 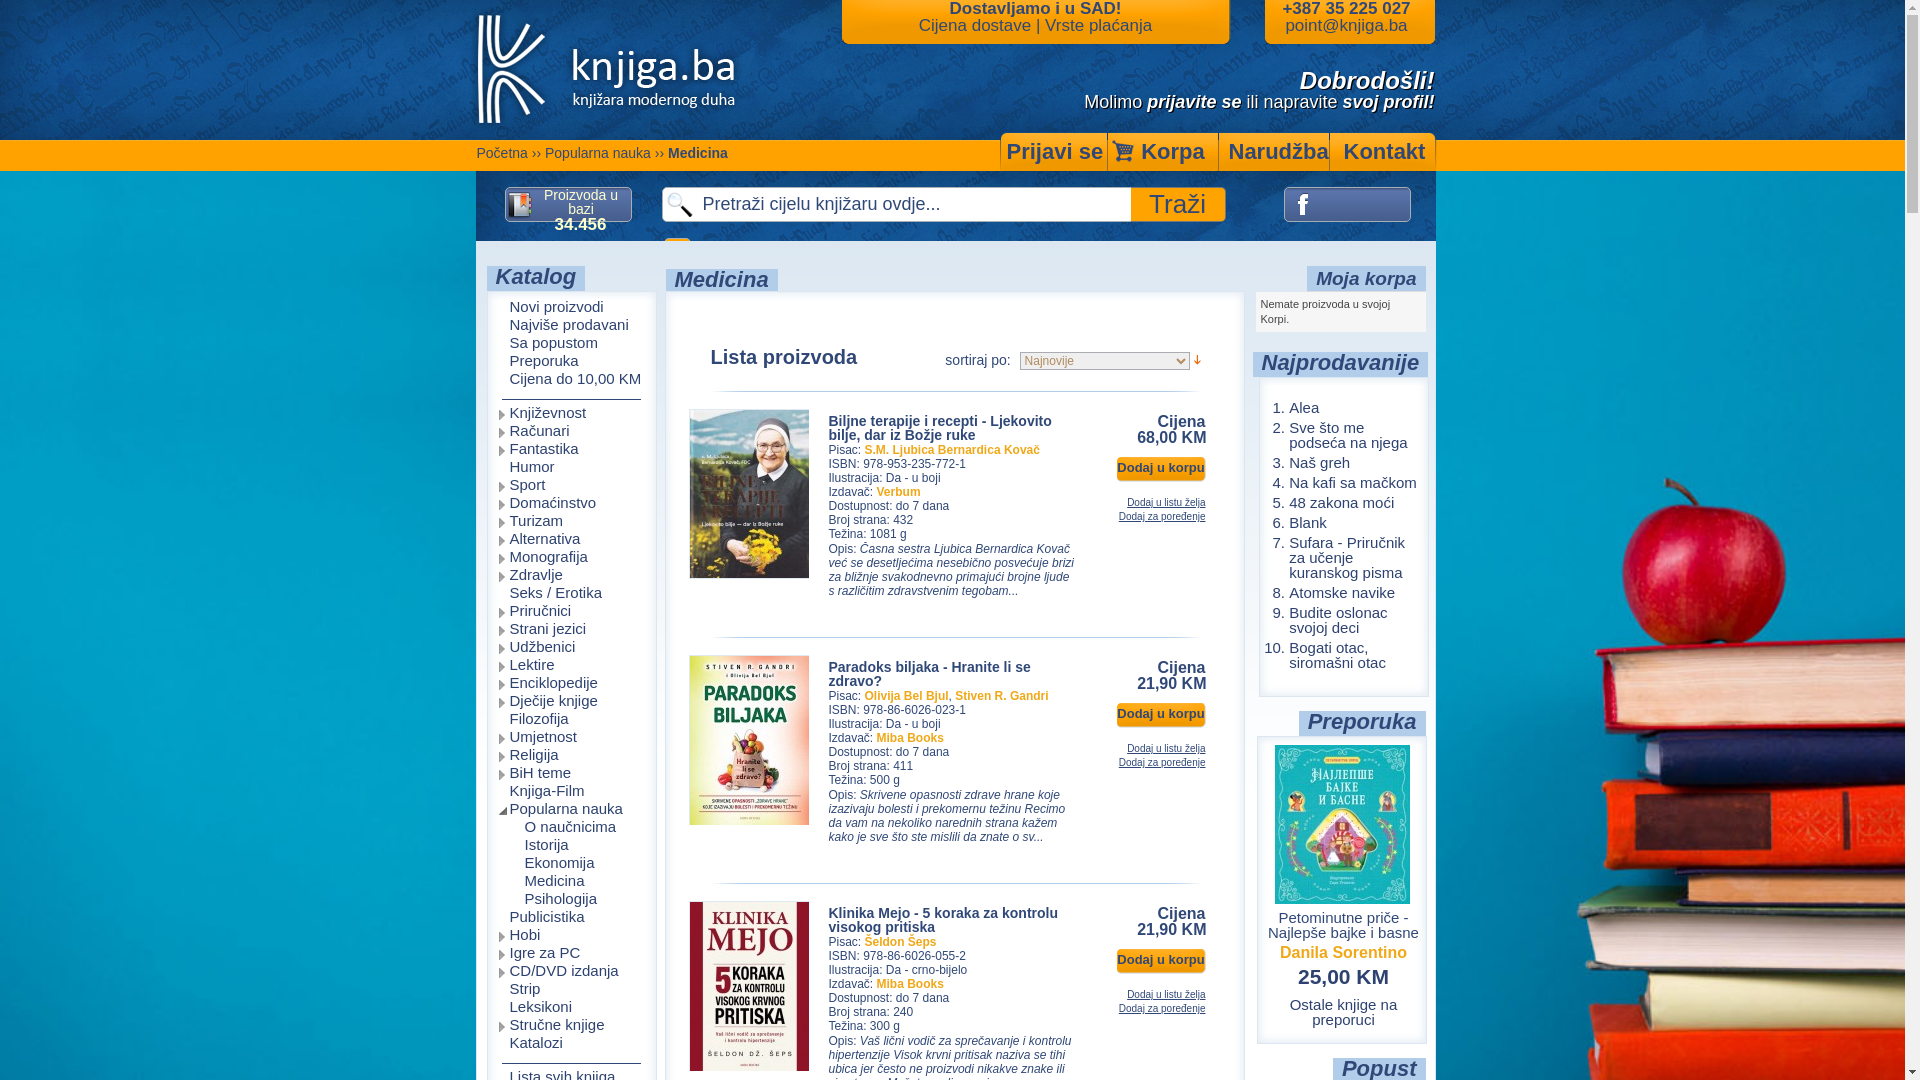 I want to click on Dodaj u korpu, so click(x=1162, y=716).